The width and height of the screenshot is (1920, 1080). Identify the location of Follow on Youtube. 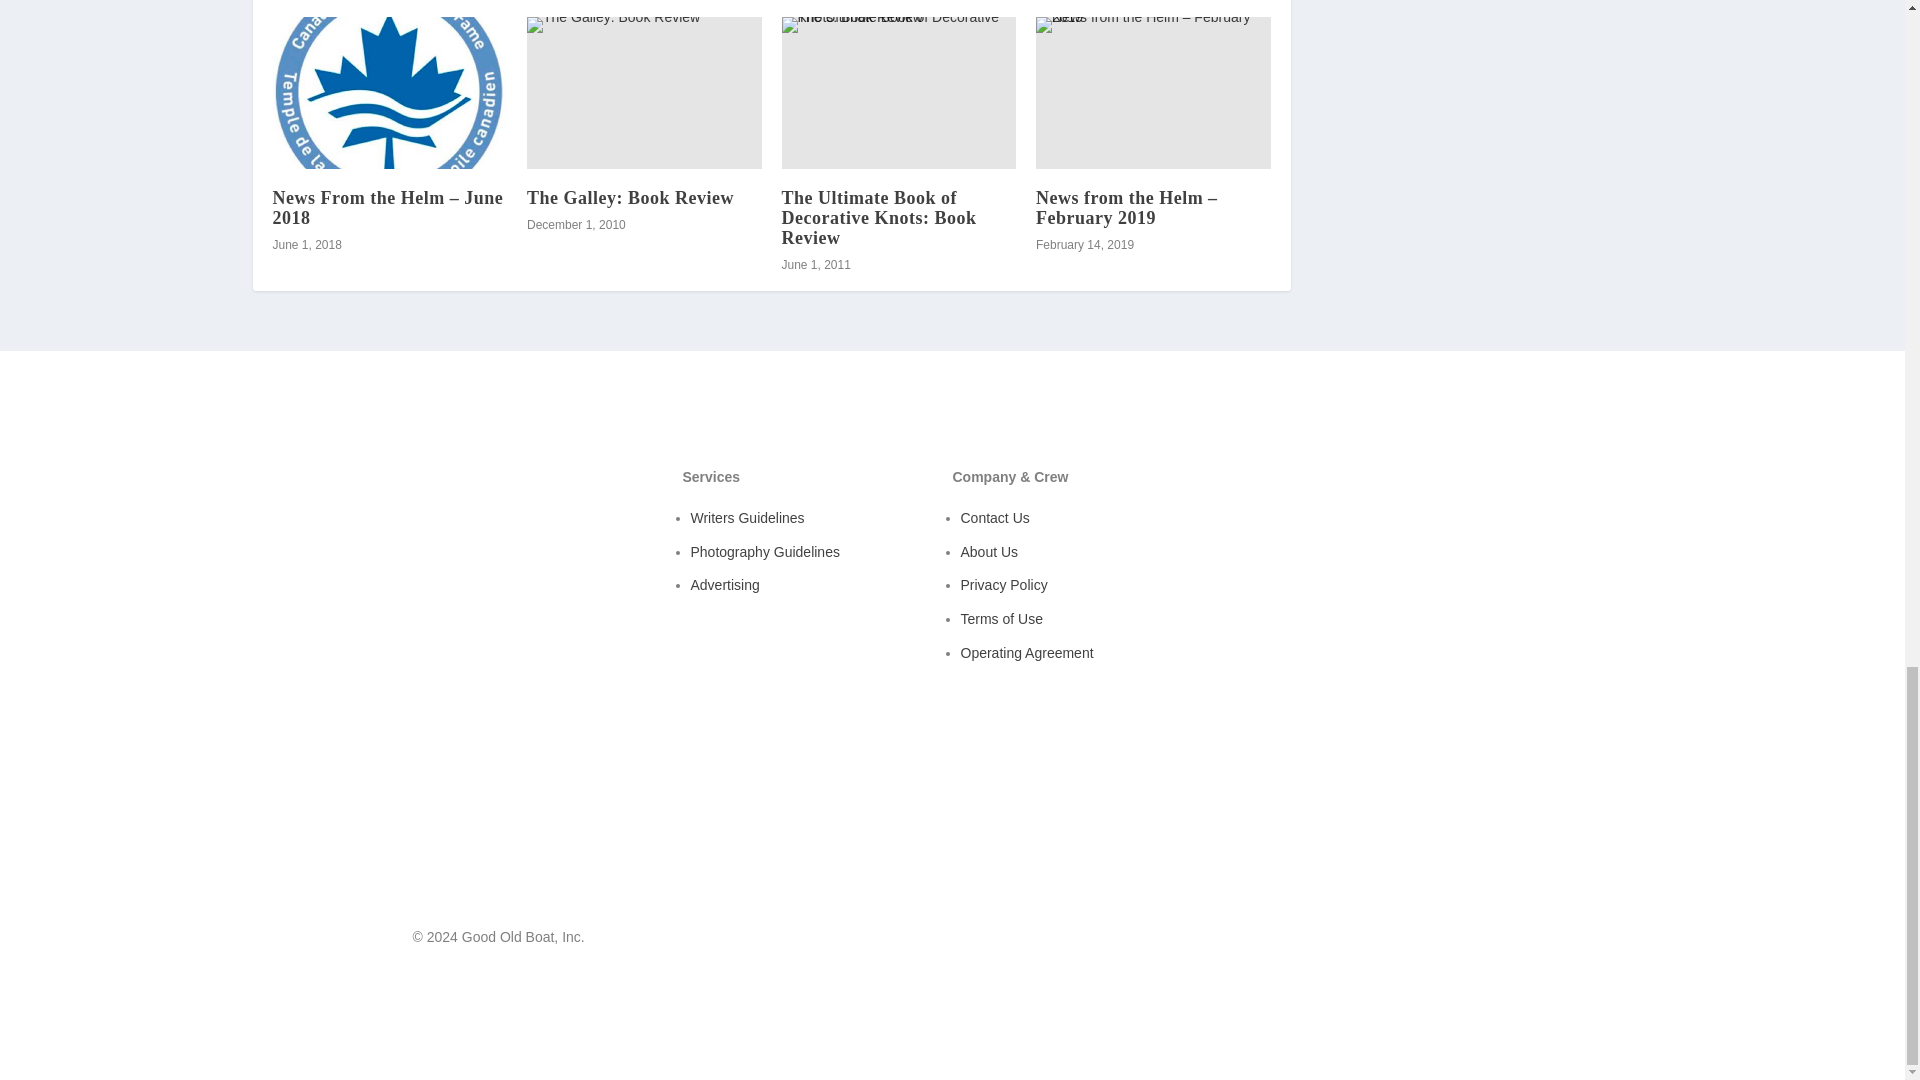
(1475, 941).